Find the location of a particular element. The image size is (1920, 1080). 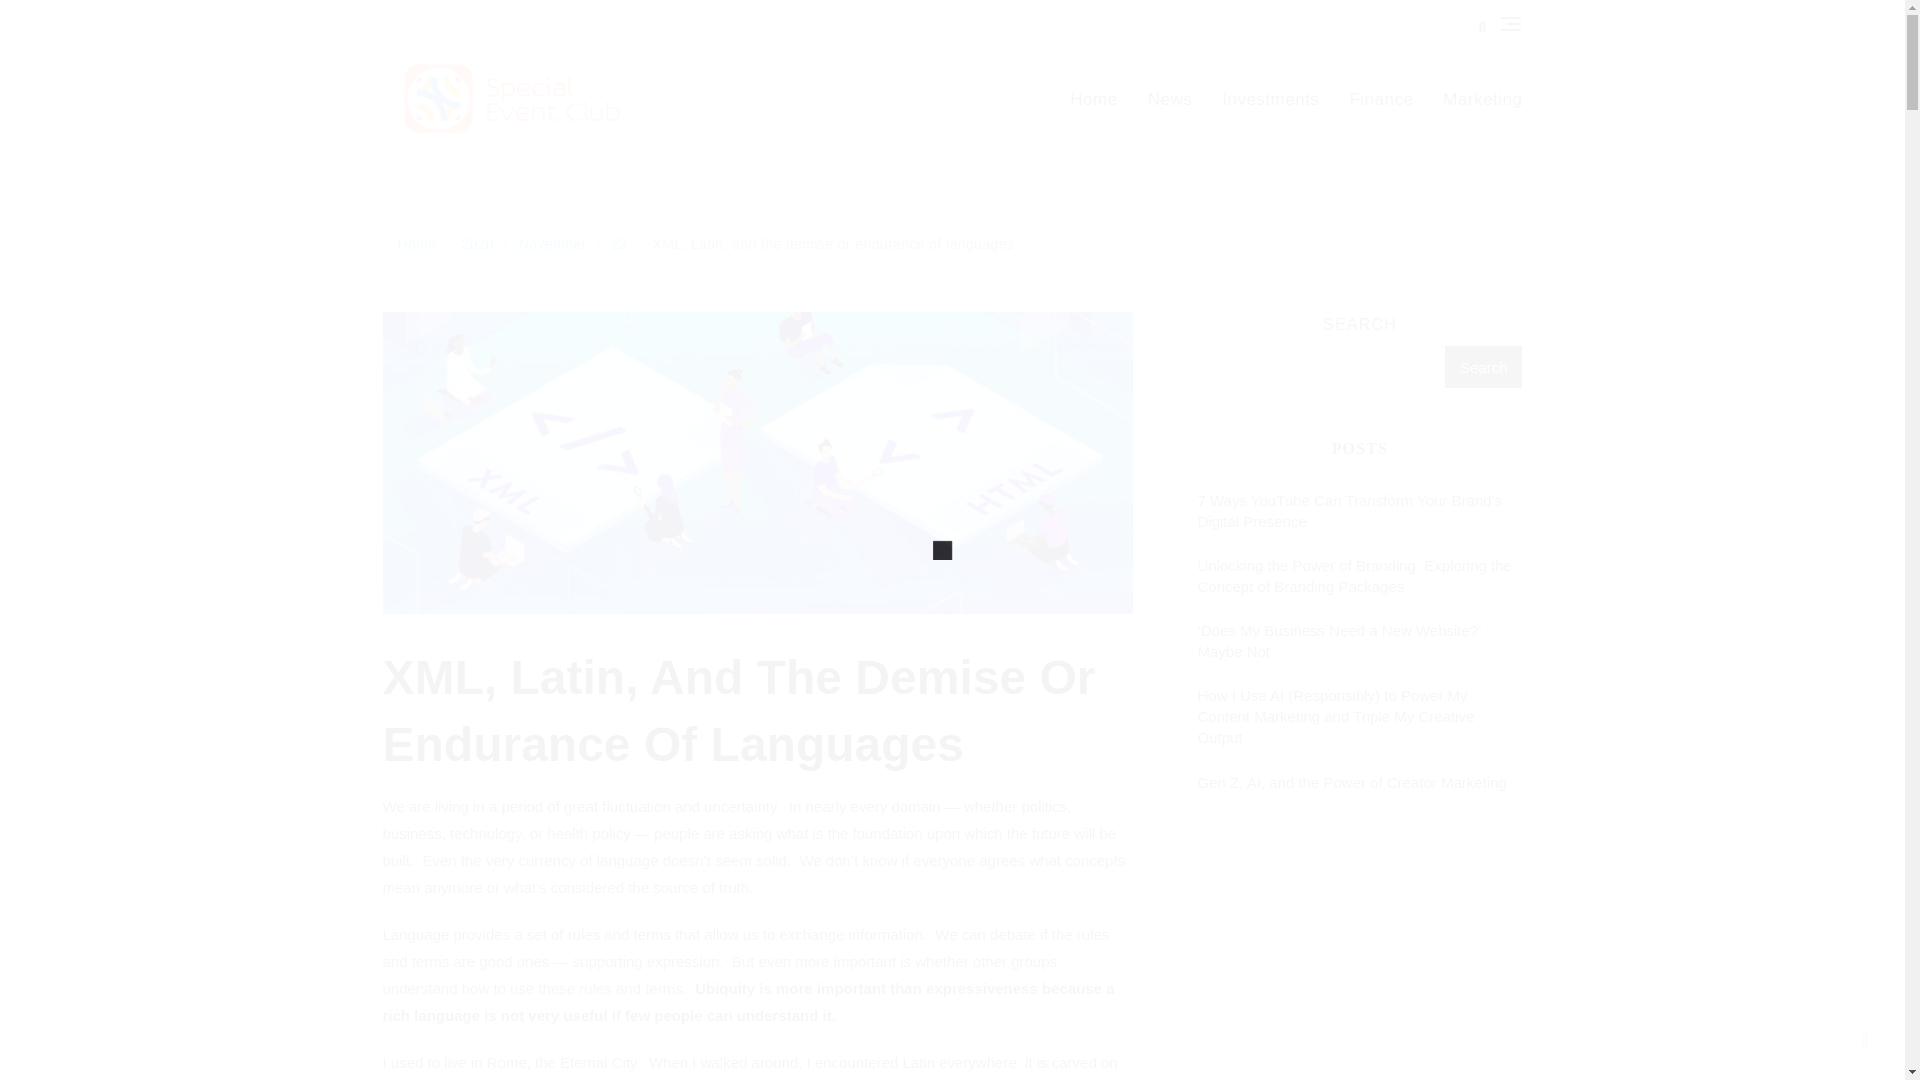

November is located at coordinates (555, 244).